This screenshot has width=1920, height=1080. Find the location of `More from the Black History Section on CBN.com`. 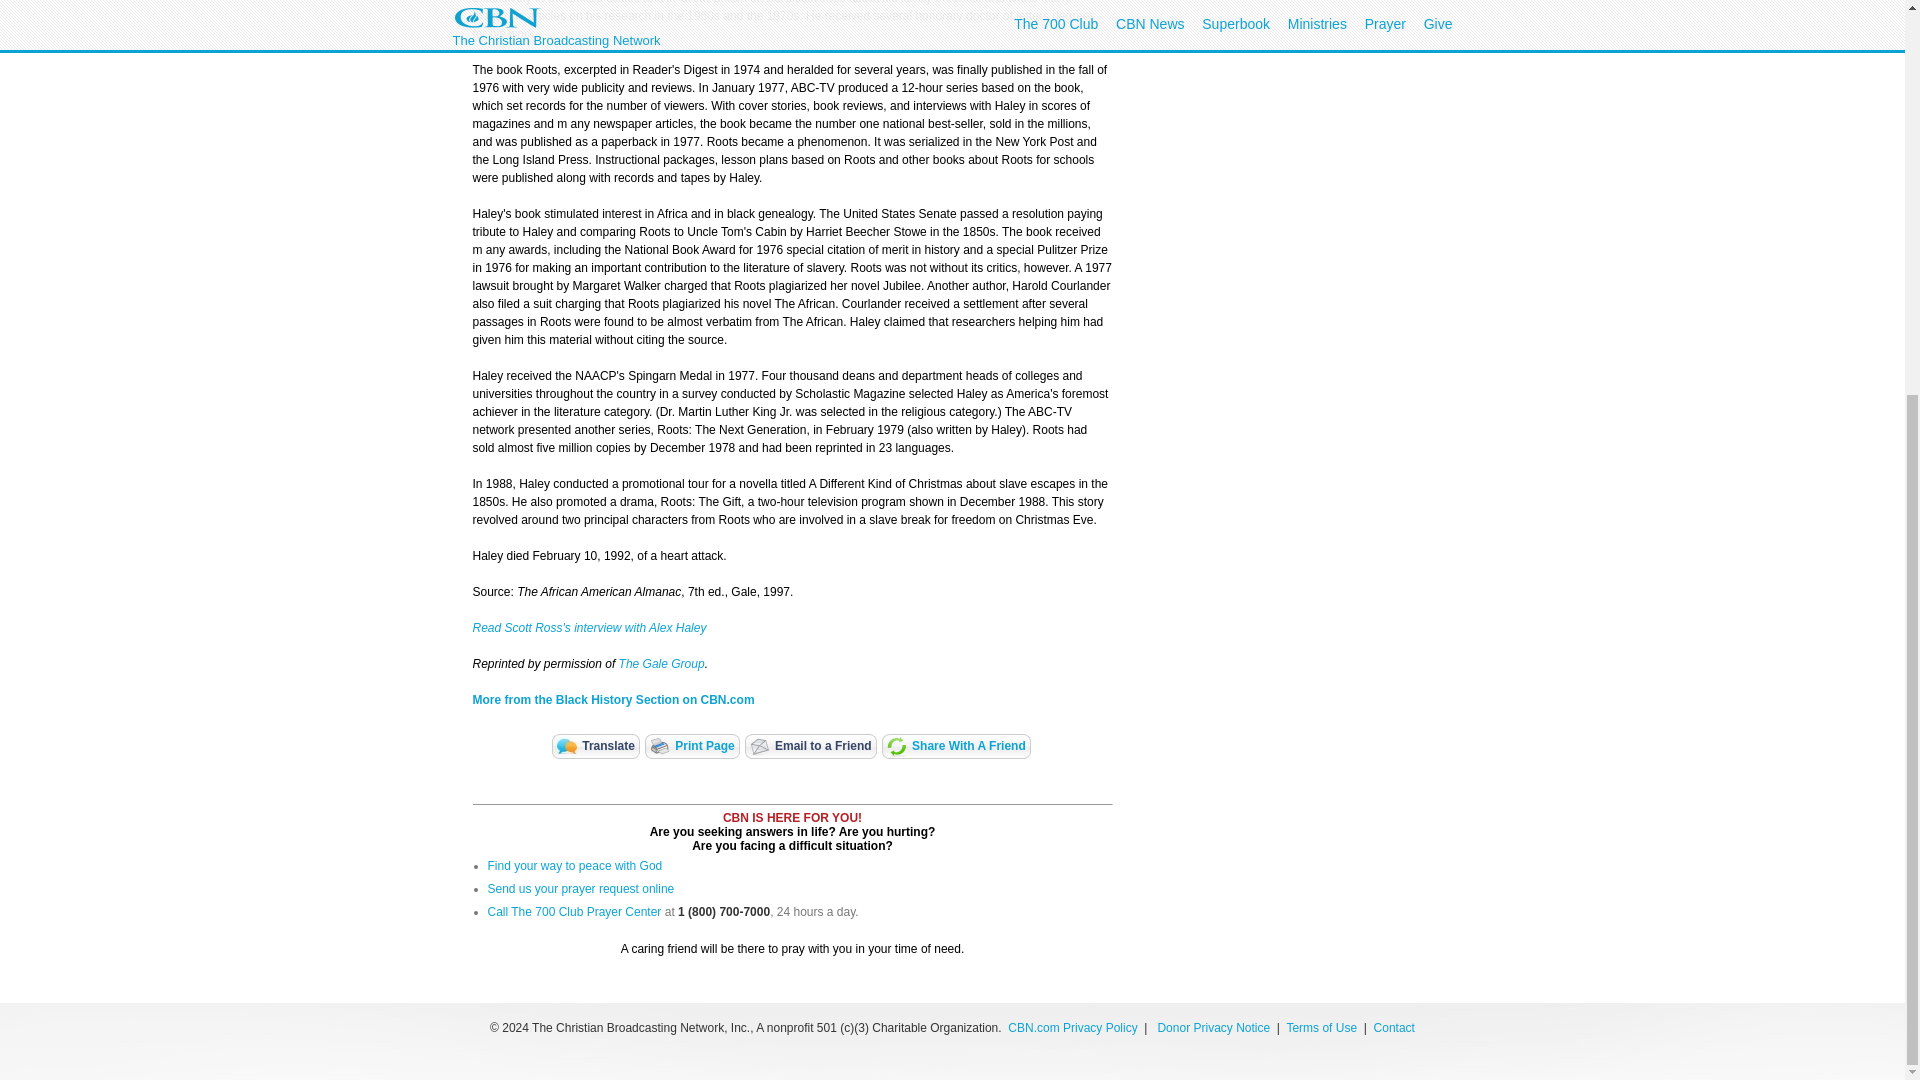

More from the Black History Section on CBN.com is located at coordinates (613, 700).